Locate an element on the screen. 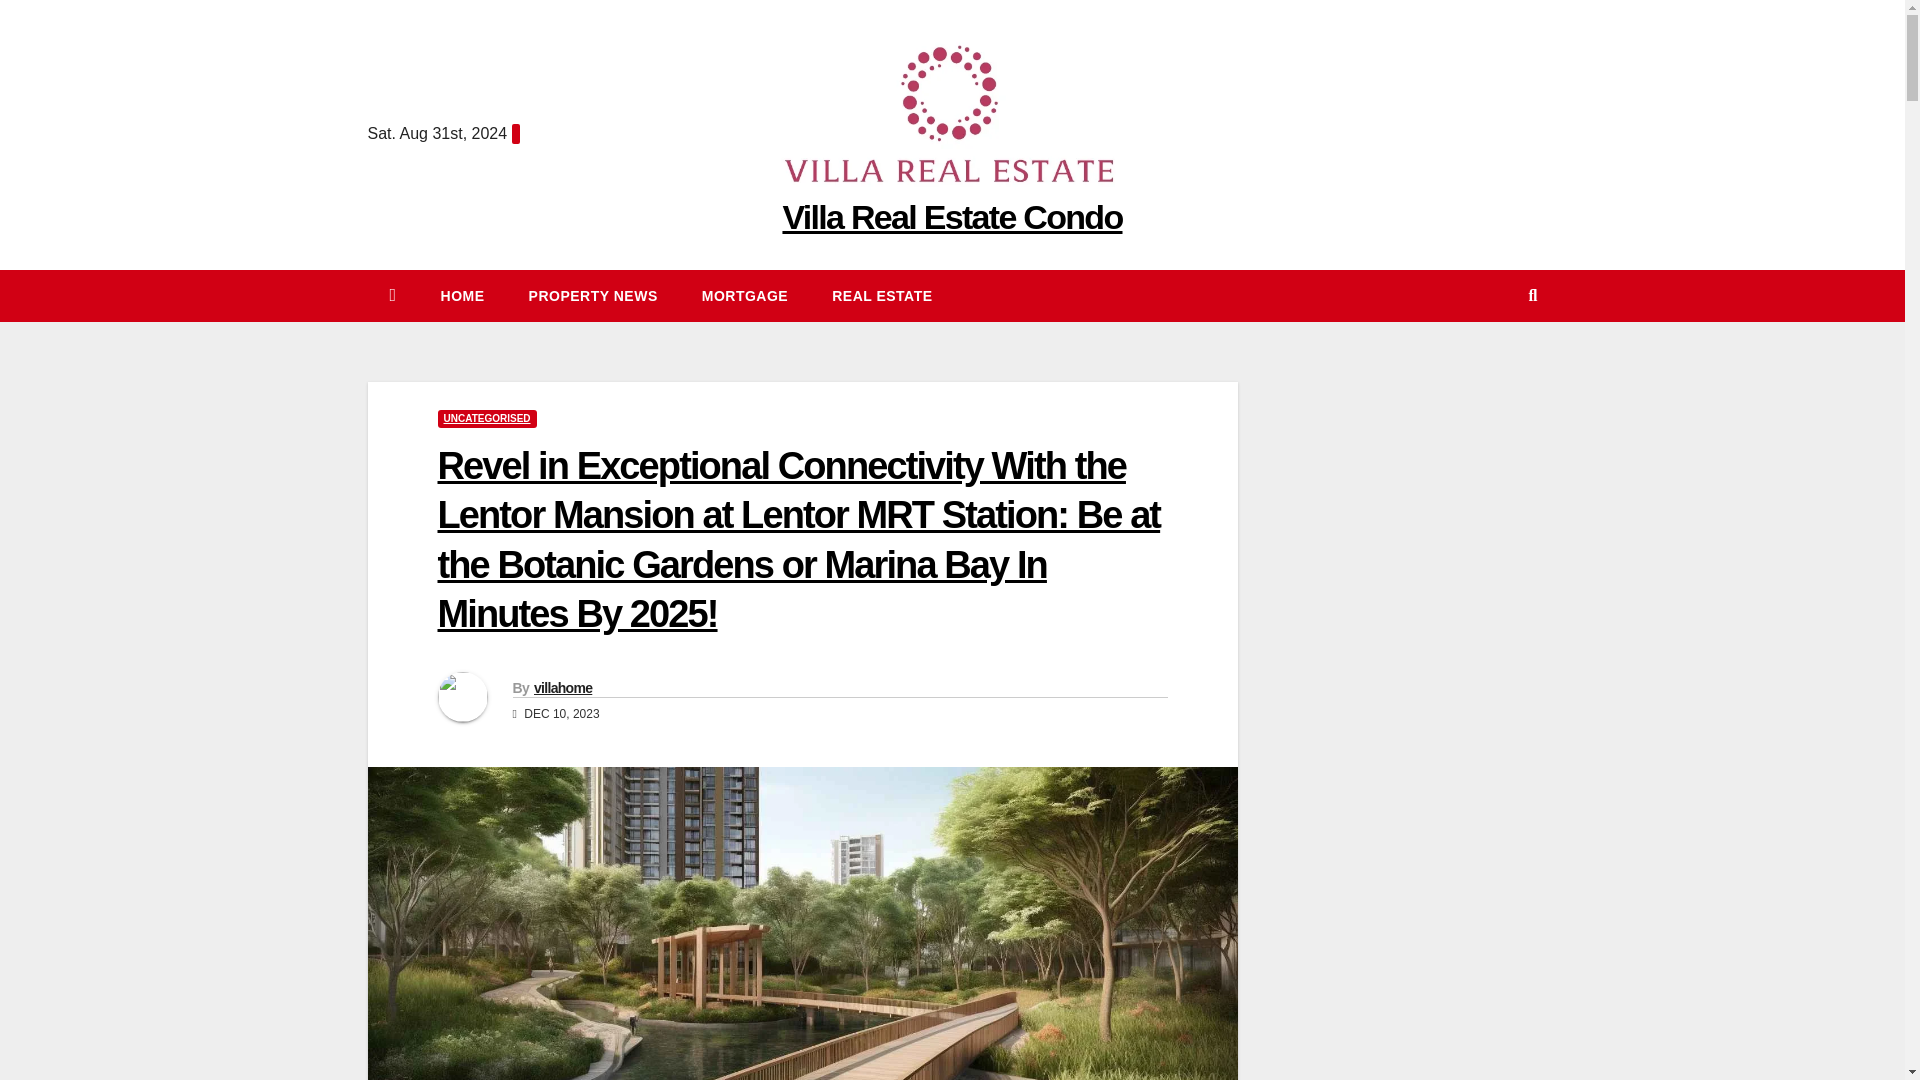 This screenshot has width=1920, height=1080. MORTGAGE is located at coordinates (744, 296).